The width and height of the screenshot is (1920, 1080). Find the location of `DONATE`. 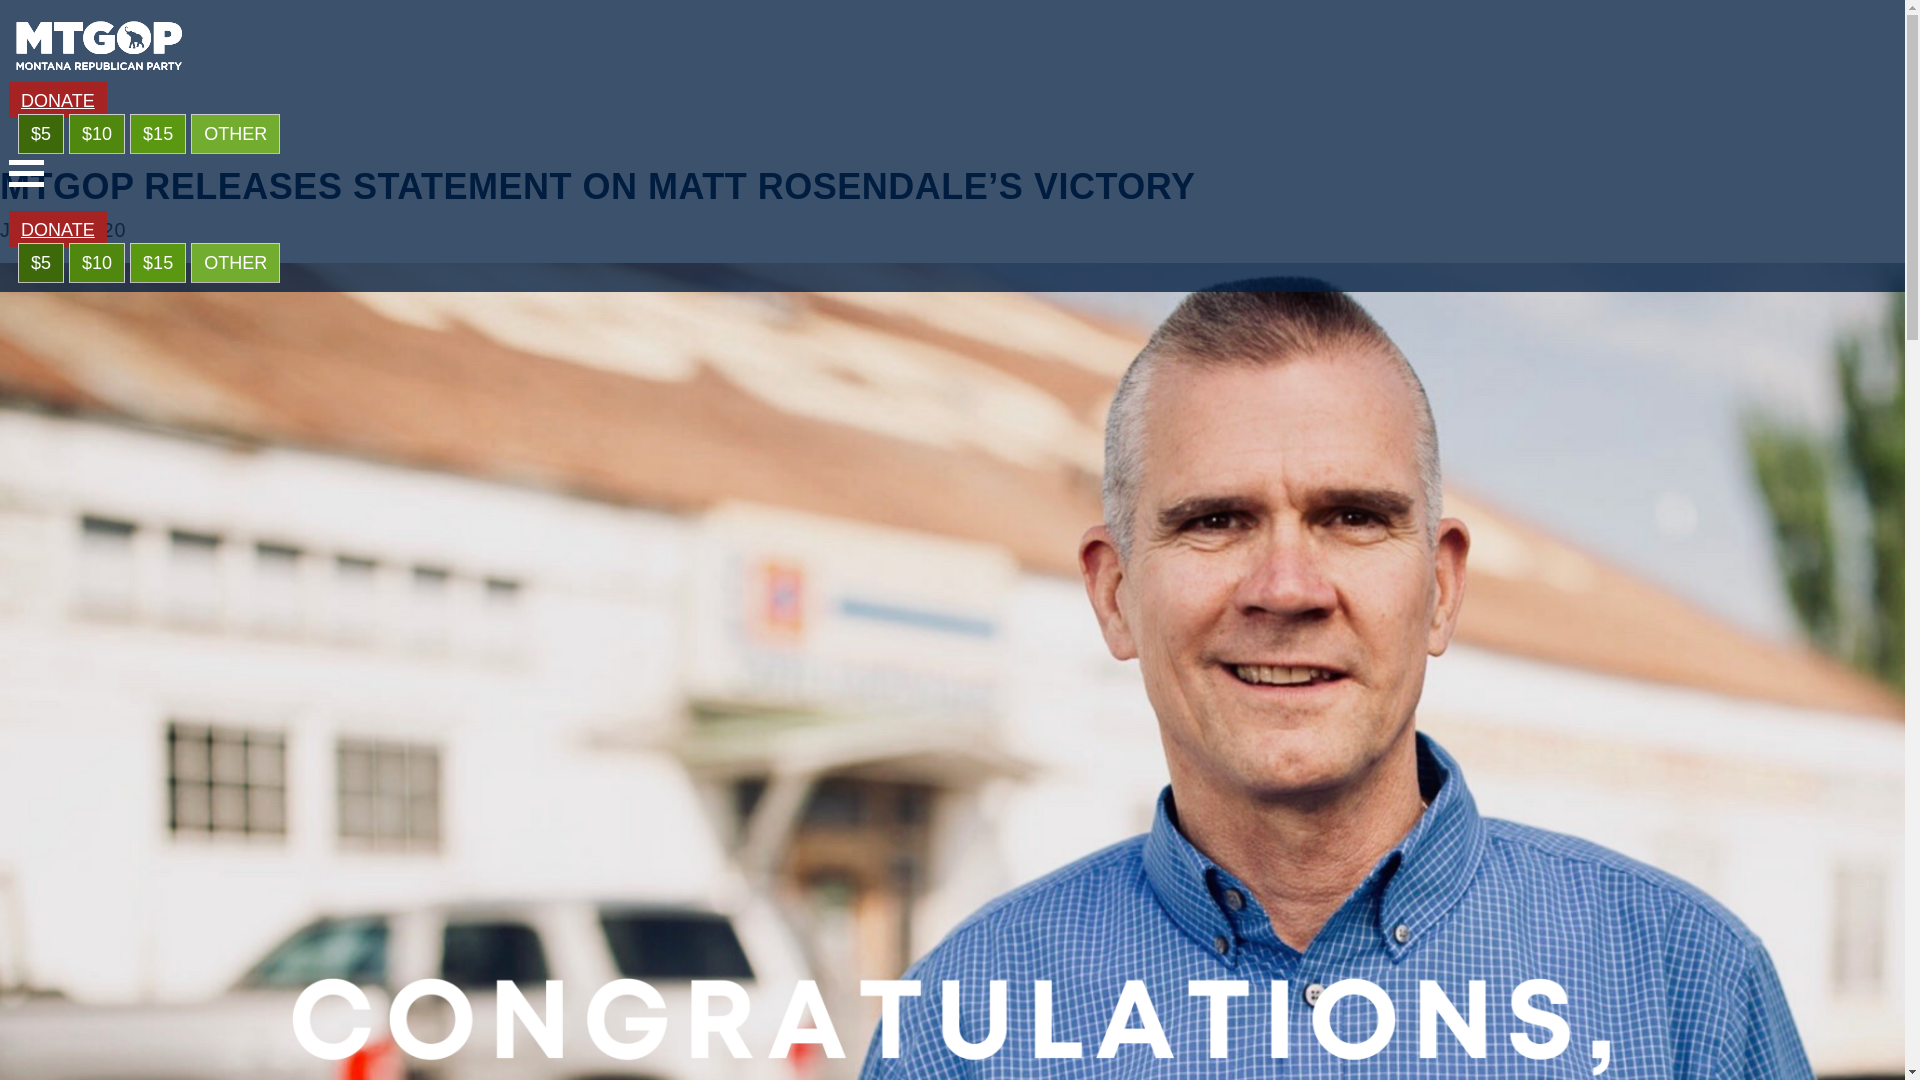

DONATE is located at coordinates (58, 100).